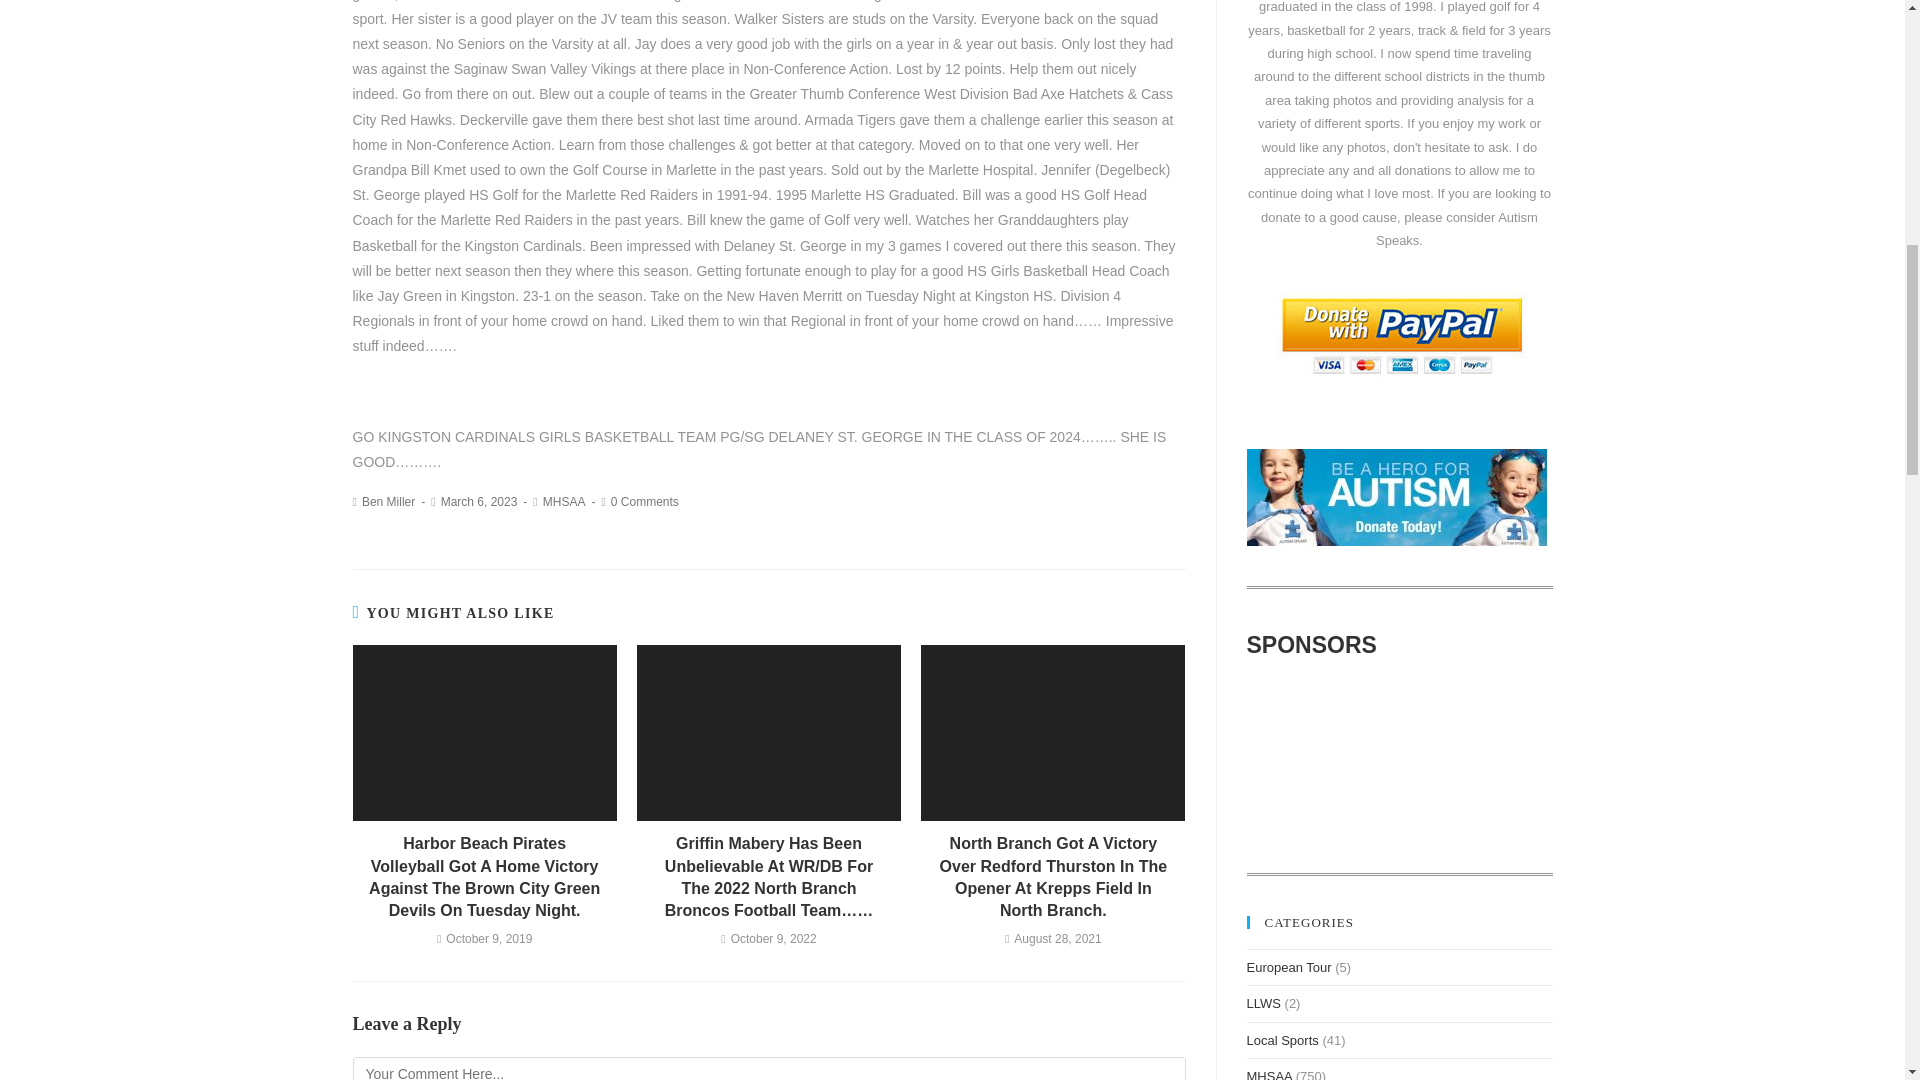 The image size is (1920, 1080). What do you see at coordinates (564, 501) in the screenshot?
I see `MHSAA` at bounding box center [564, 501].